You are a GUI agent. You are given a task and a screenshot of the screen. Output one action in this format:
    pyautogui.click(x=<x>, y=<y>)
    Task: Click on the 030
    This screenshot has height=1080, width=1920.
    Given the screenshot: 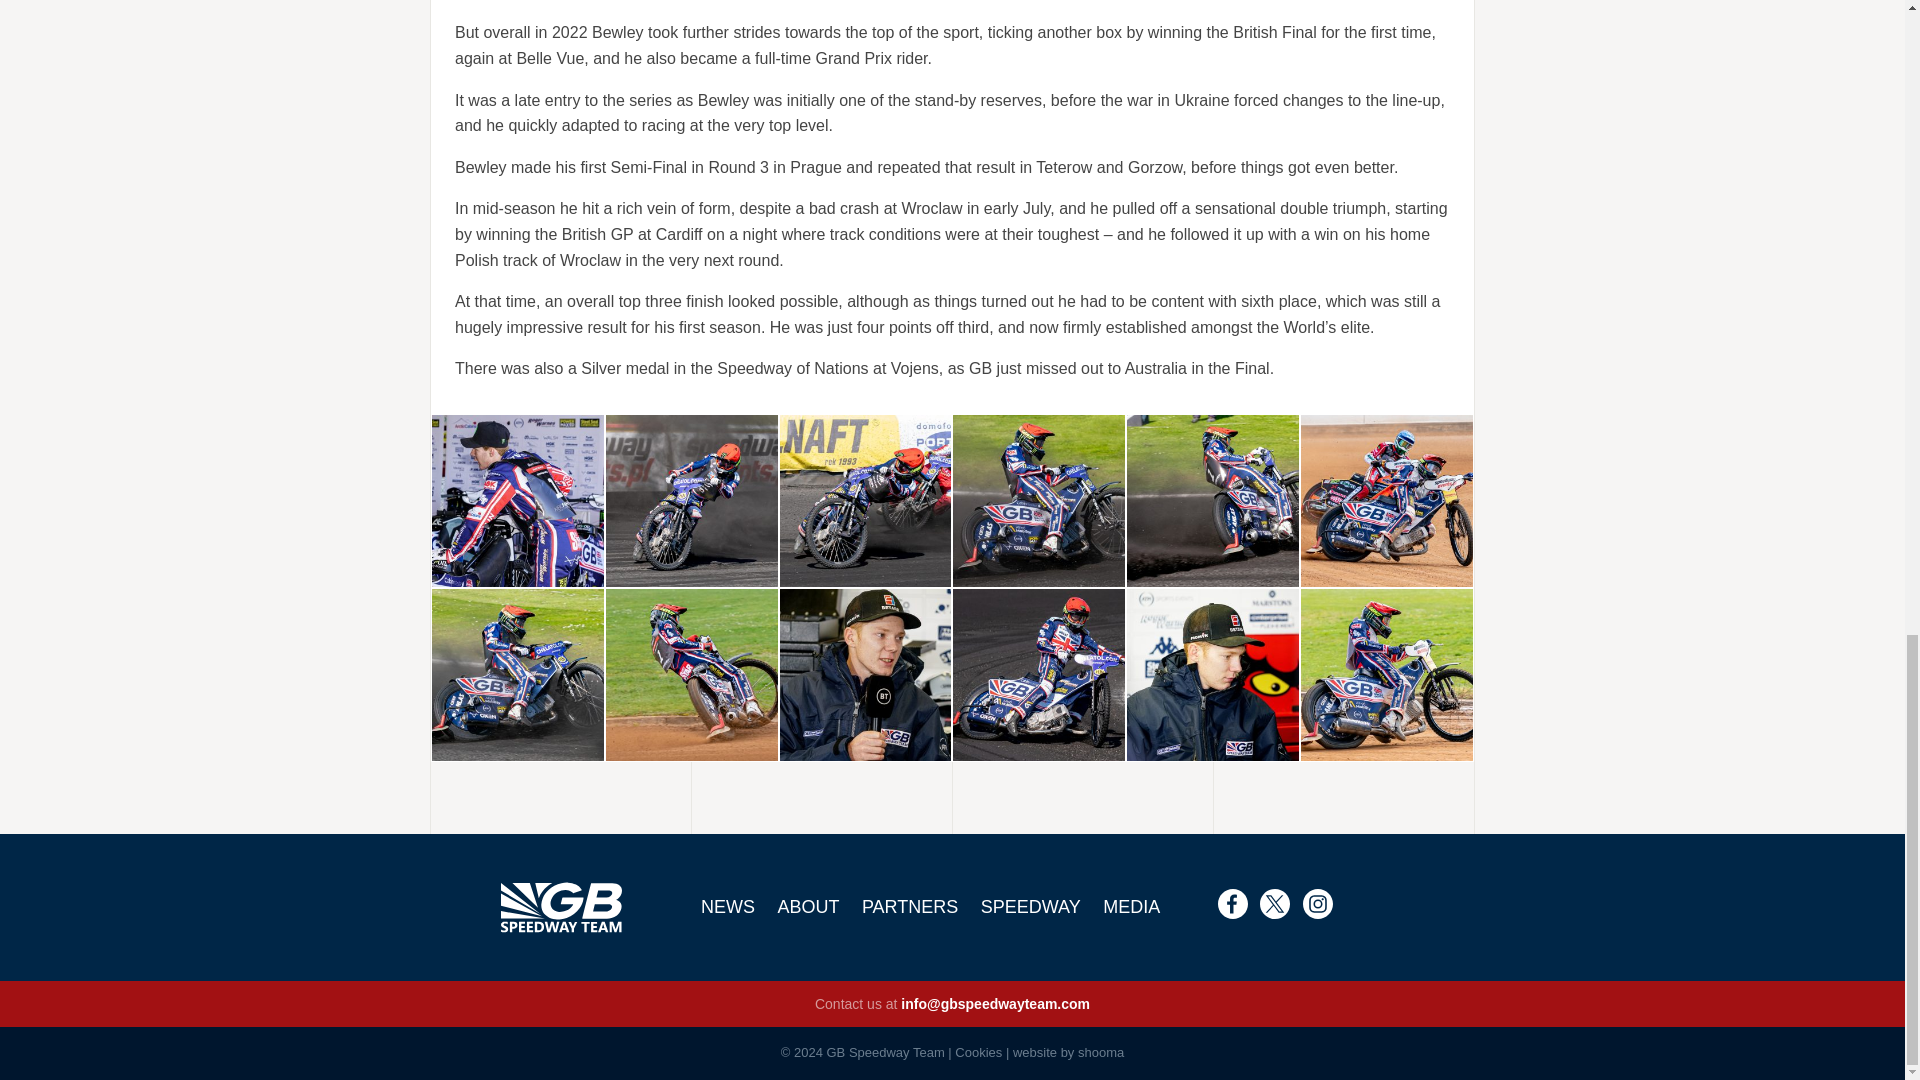 What is the action you would take?
    pyautogui.click(x=1038, y=674)
    